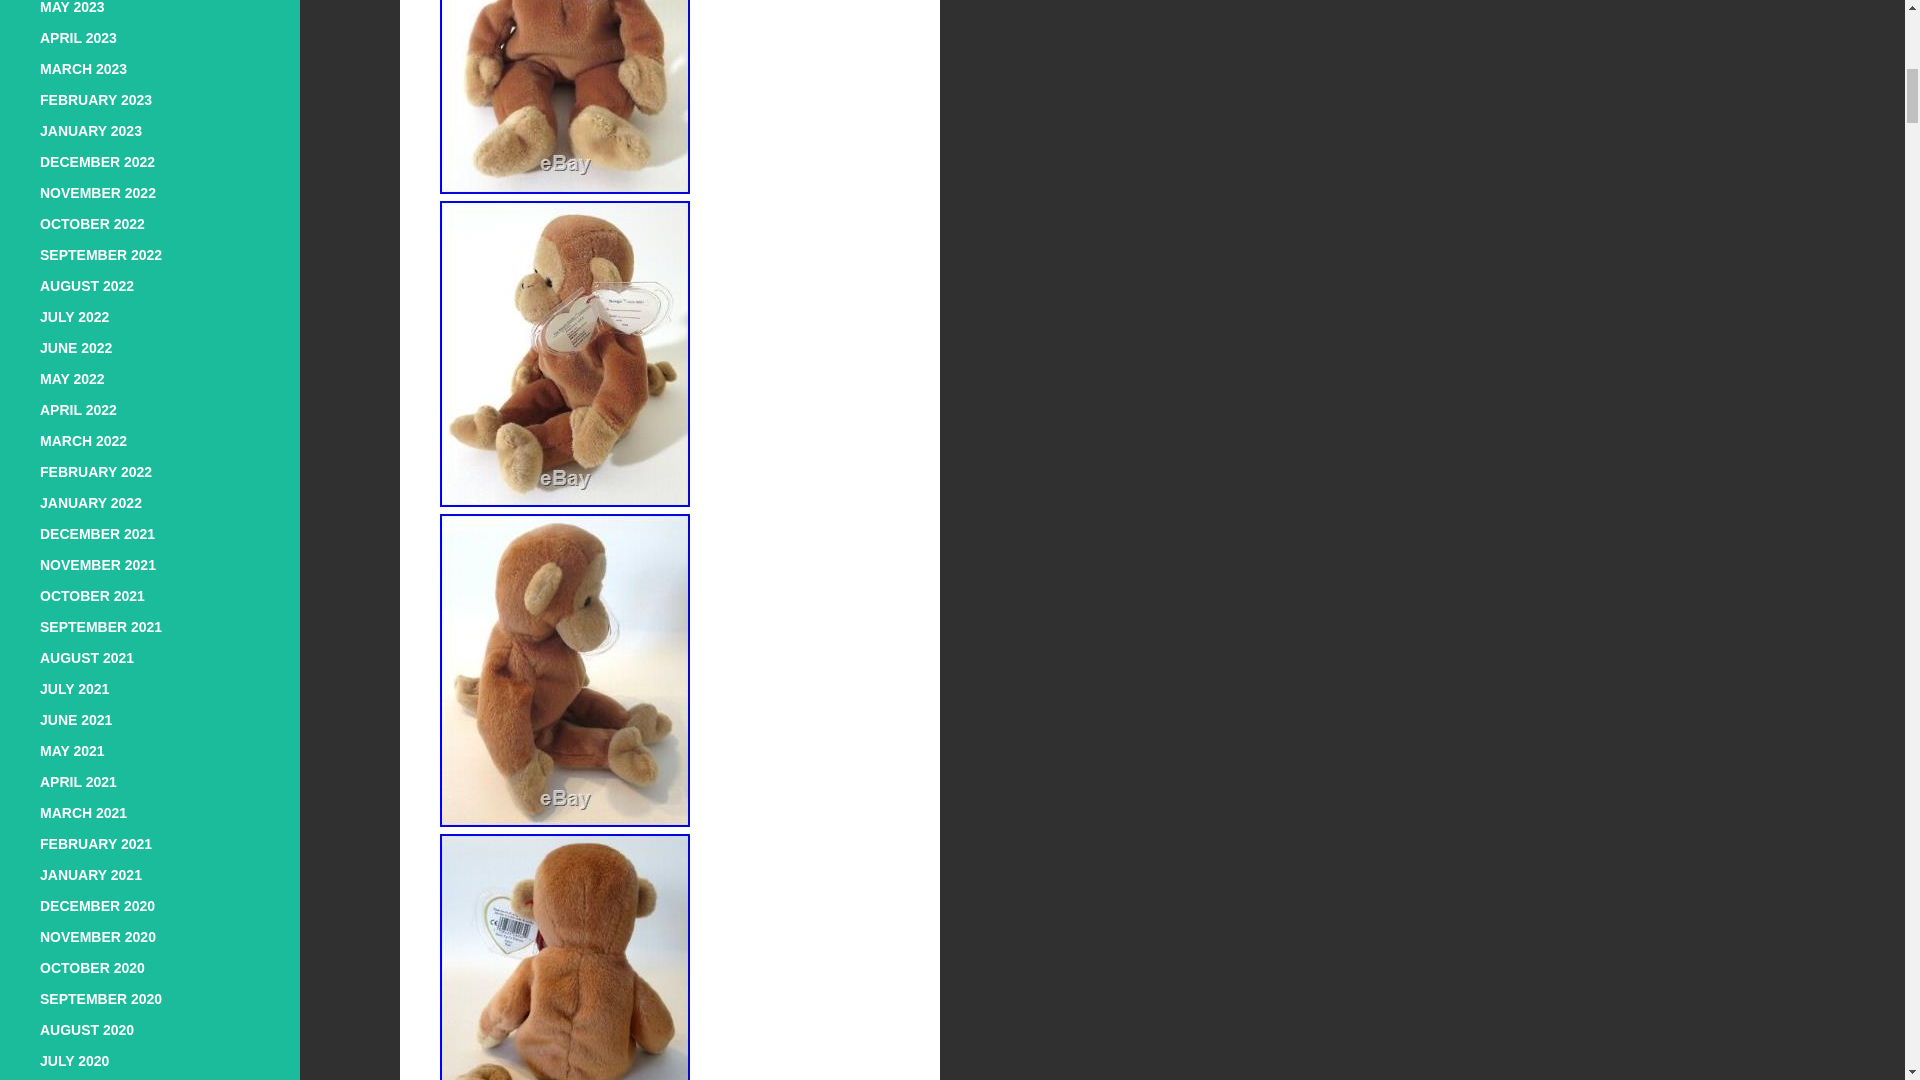 Image resolution: width=1920 pixels, height=1080 pixels. Describe the element at coordinates (100, 255) in the screenshot. I see `SEPTEMBER 2022` at that location.